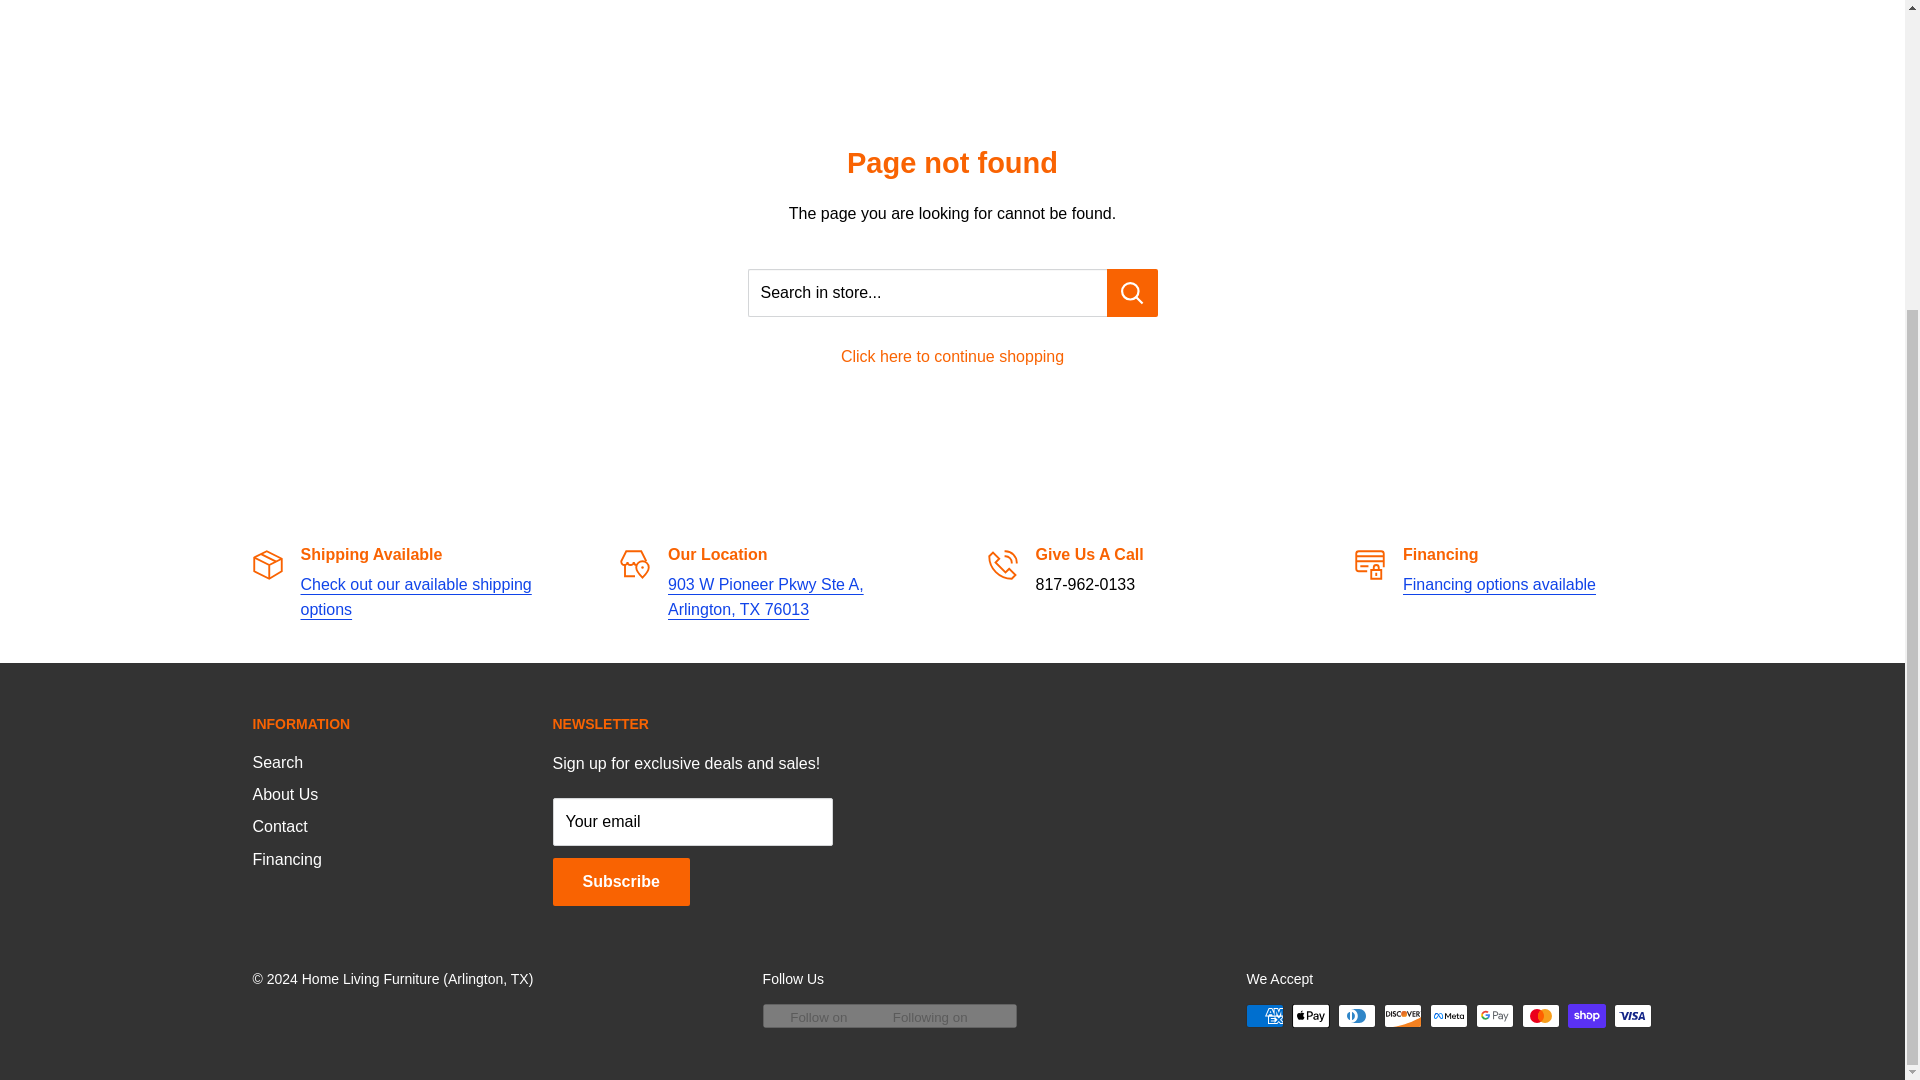 The image size is (1920, 1080). I want to click on Contact, so click(766, 596).